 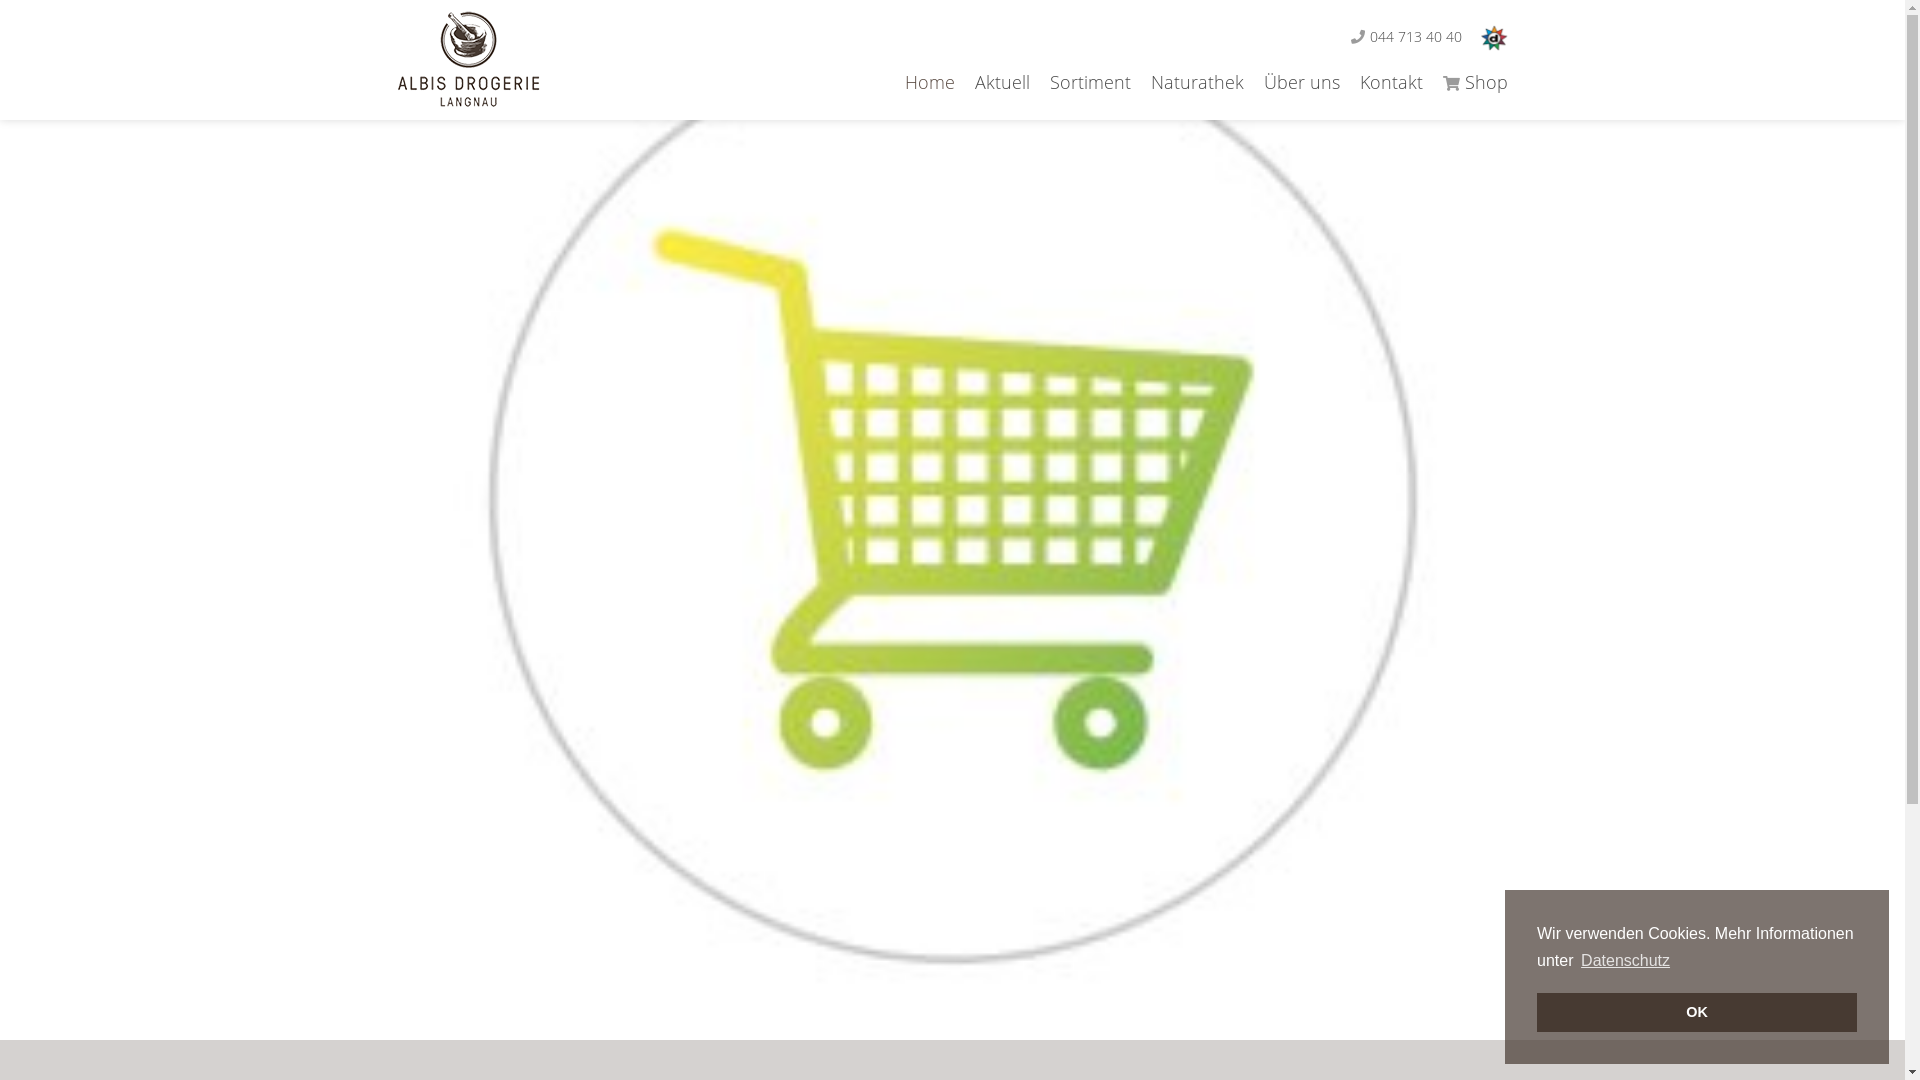 What do you see at coordinates (1697, 1012) in the screenshot?
I see `OK` at bounding box center [1697, 1012].